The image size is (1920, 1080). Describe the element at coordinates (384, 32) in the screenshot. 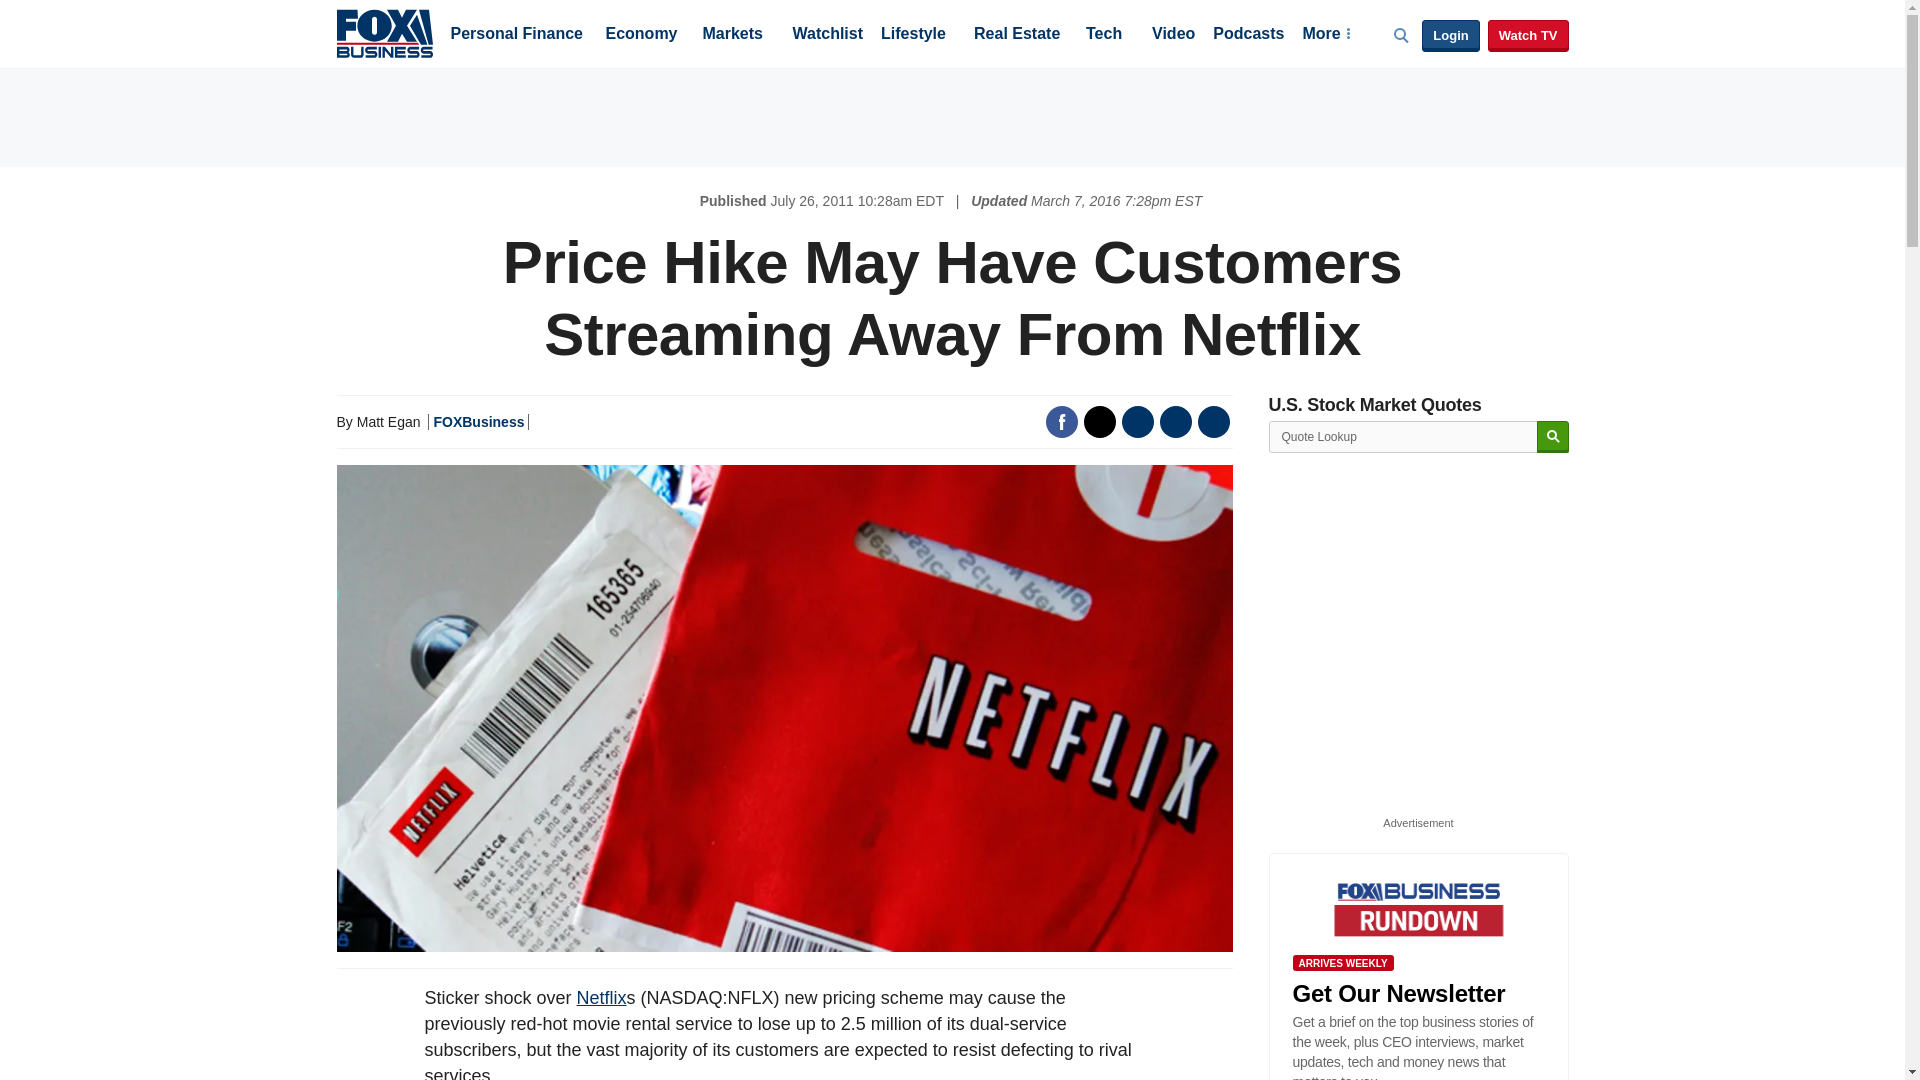

I see `Fox Business` at that location.